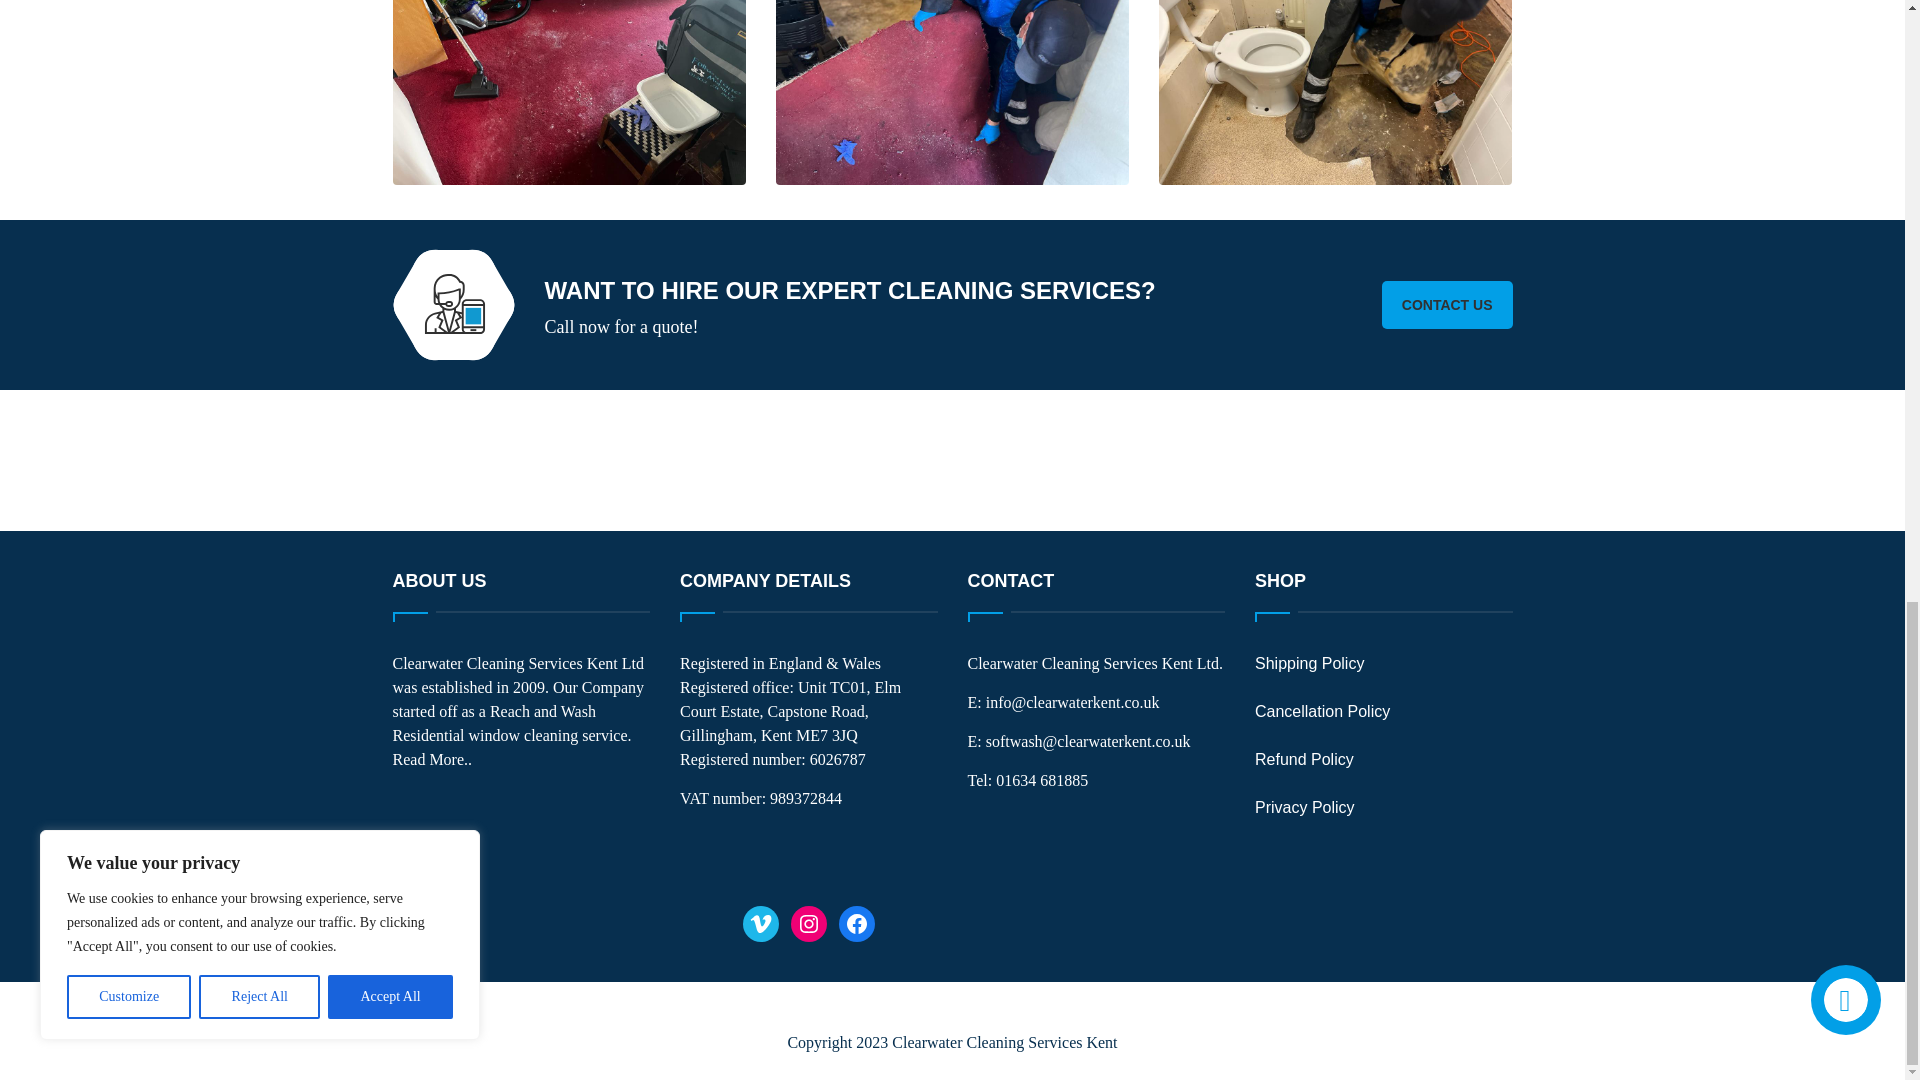 The image size is (1920, 1080). Describe the element at coordinates (1305, 808) in the screenshot. I see `Privacy Policy` at that location.